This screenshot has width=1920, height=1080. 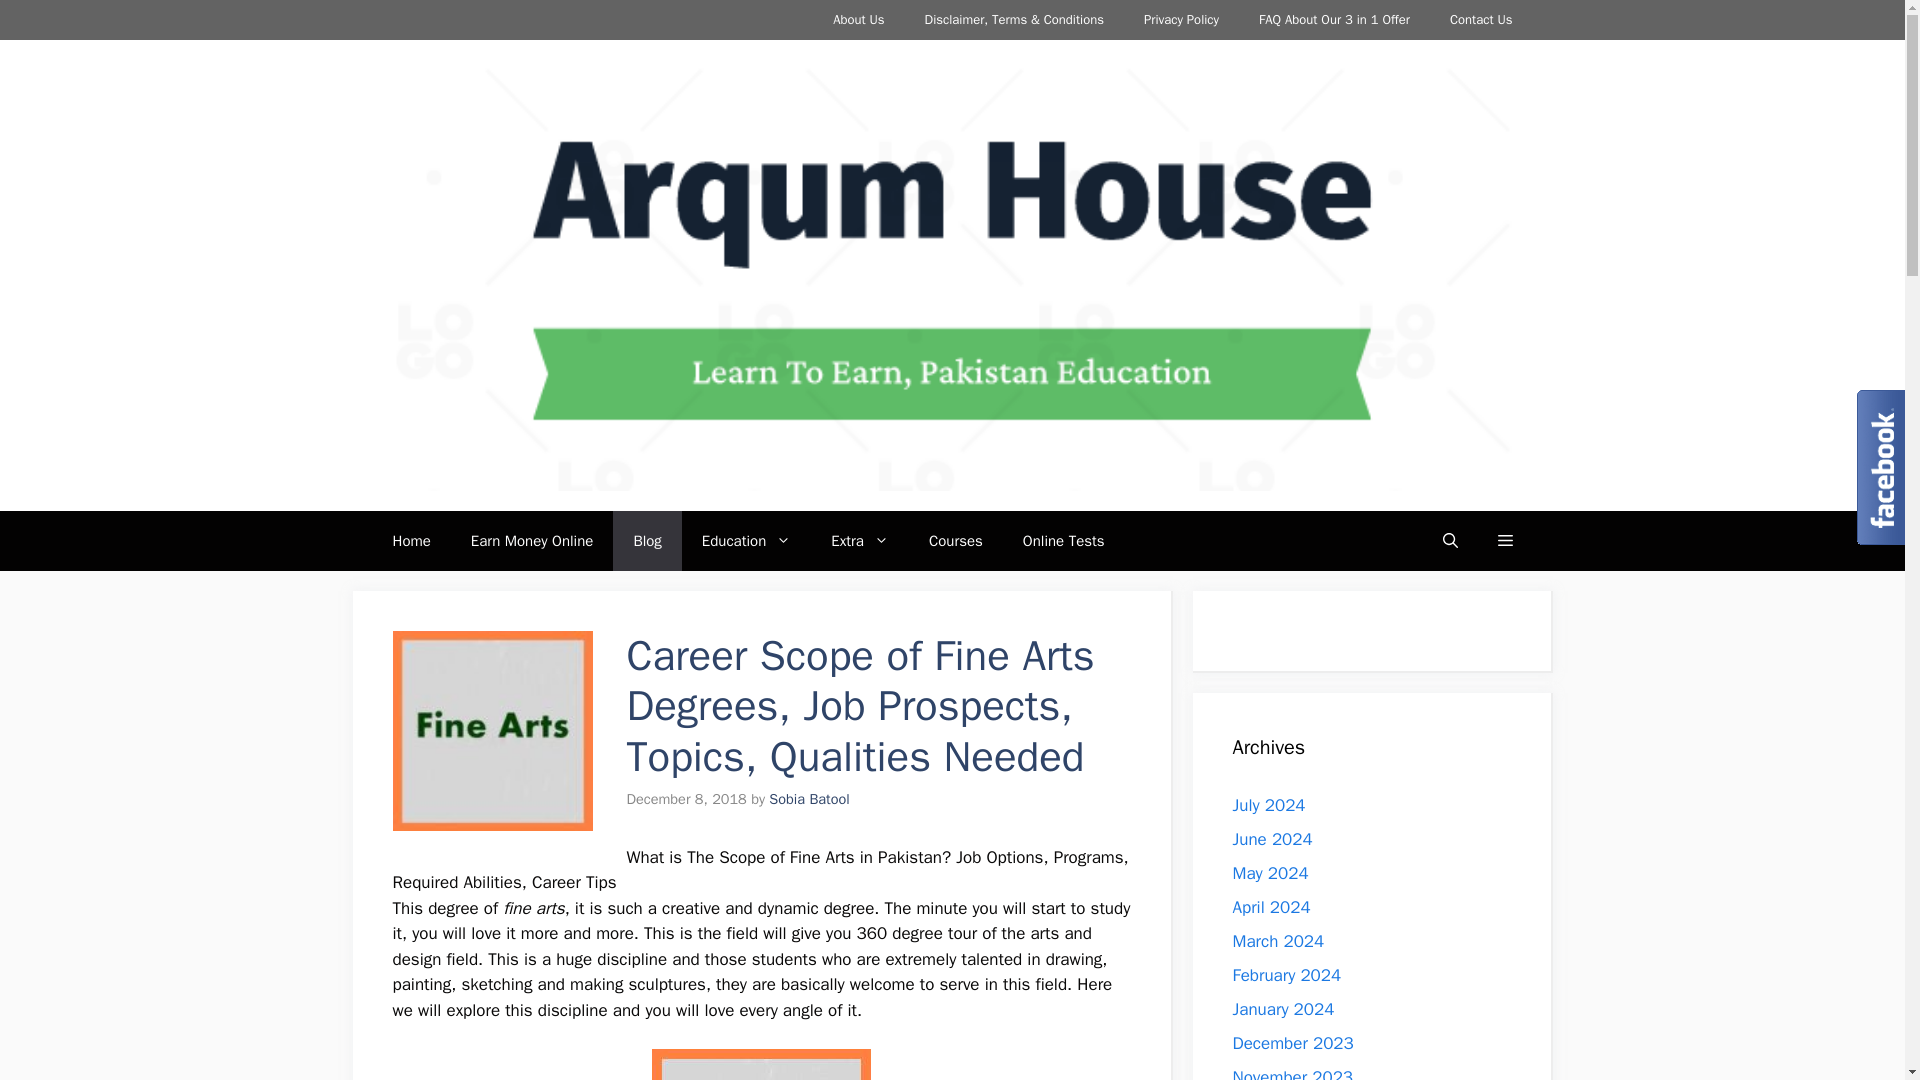 I want to click on Online Tests, so click(x=1064, y=540).